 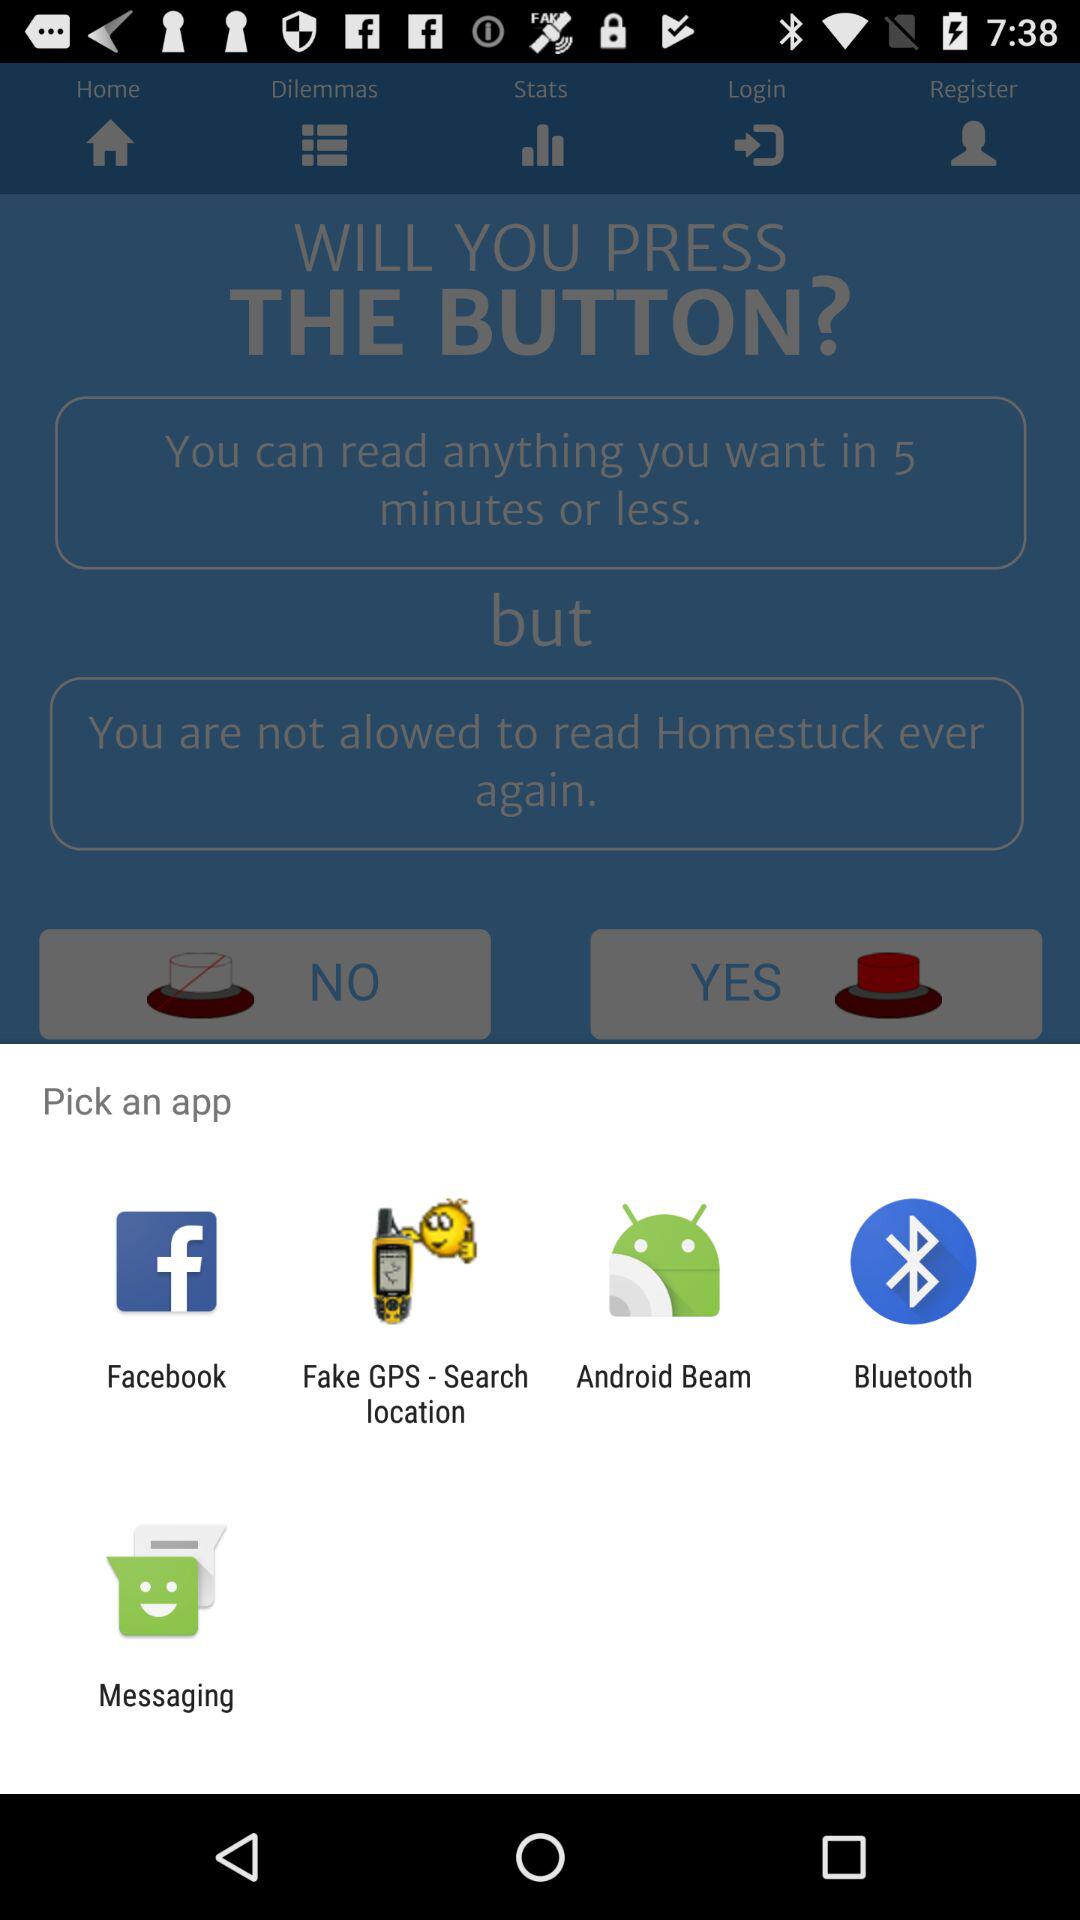 What do you see at coordinates (166, 1393) in the screenshot?
I see `open the app to the left of the fake gps search icon` at bounding box center [166, 1393].